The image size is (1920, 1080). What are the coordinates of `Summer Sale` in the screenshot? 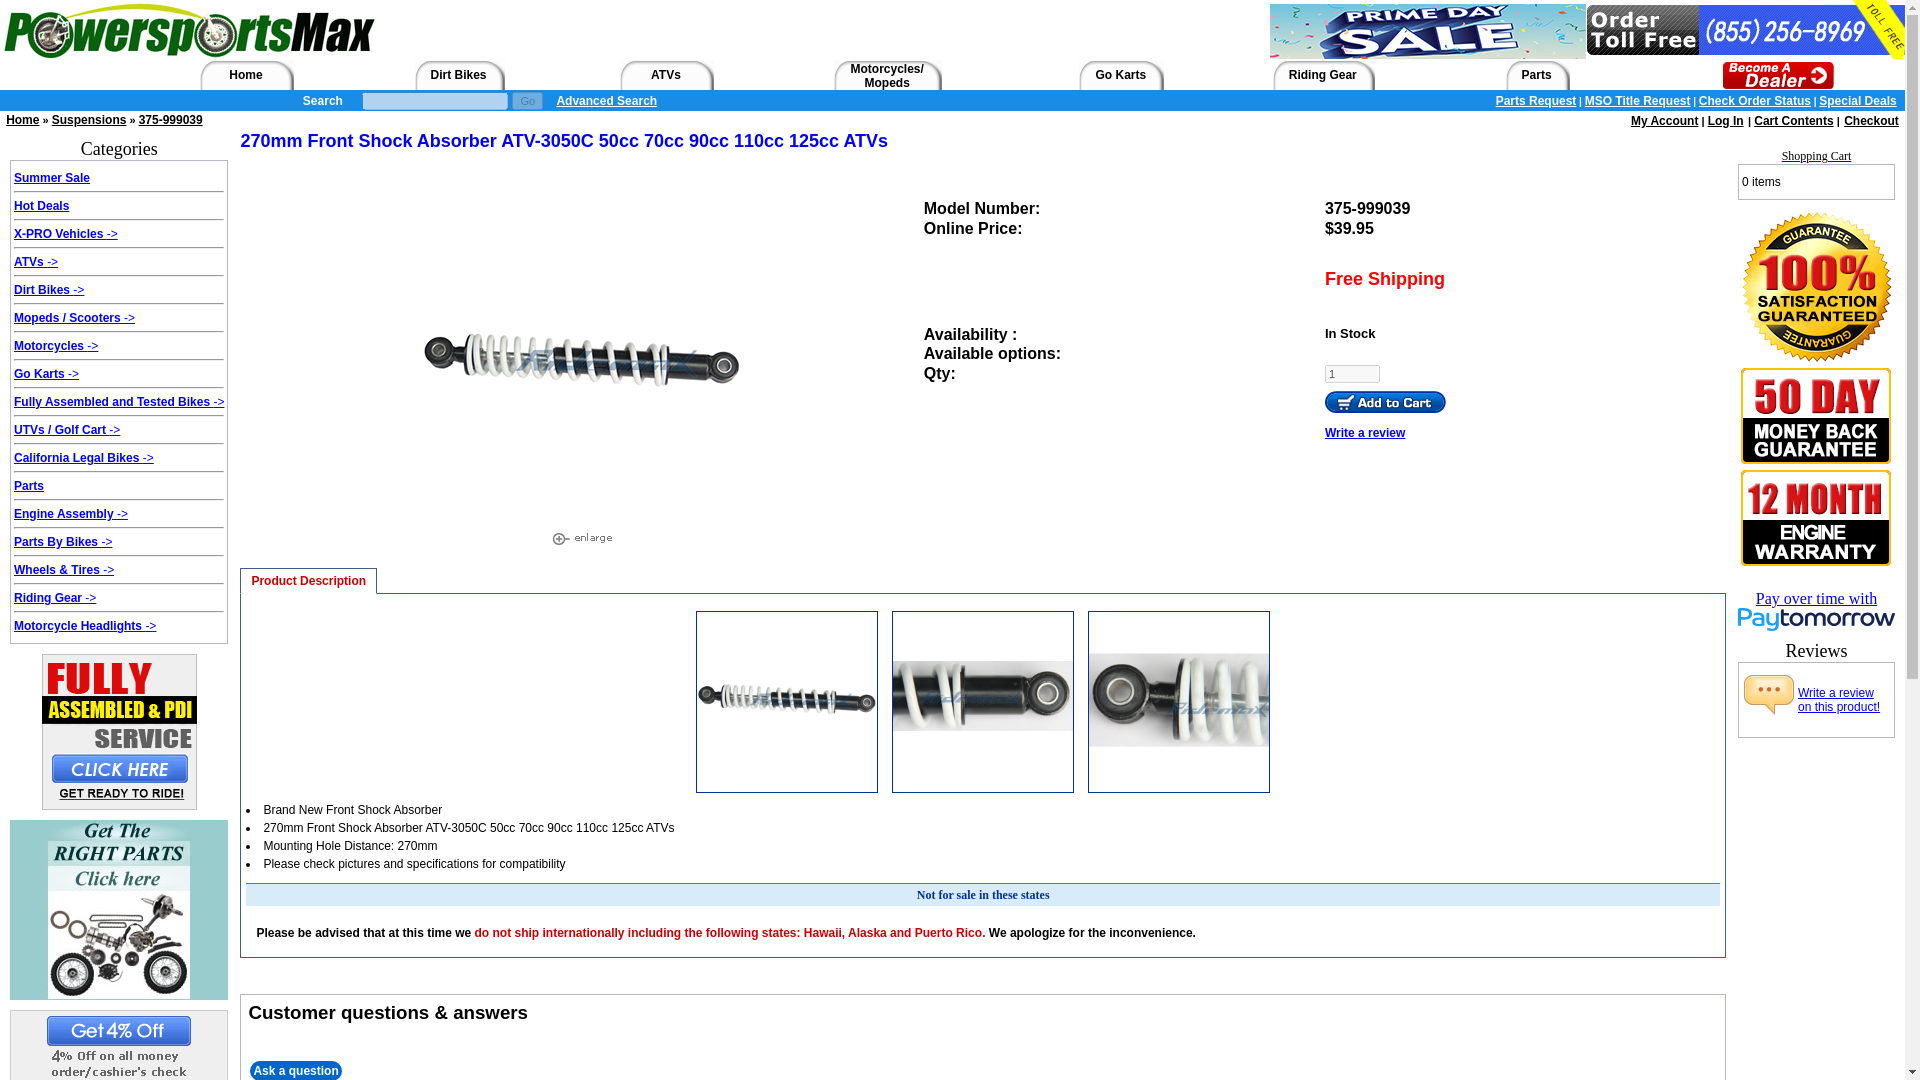 It's located at (52, 177).